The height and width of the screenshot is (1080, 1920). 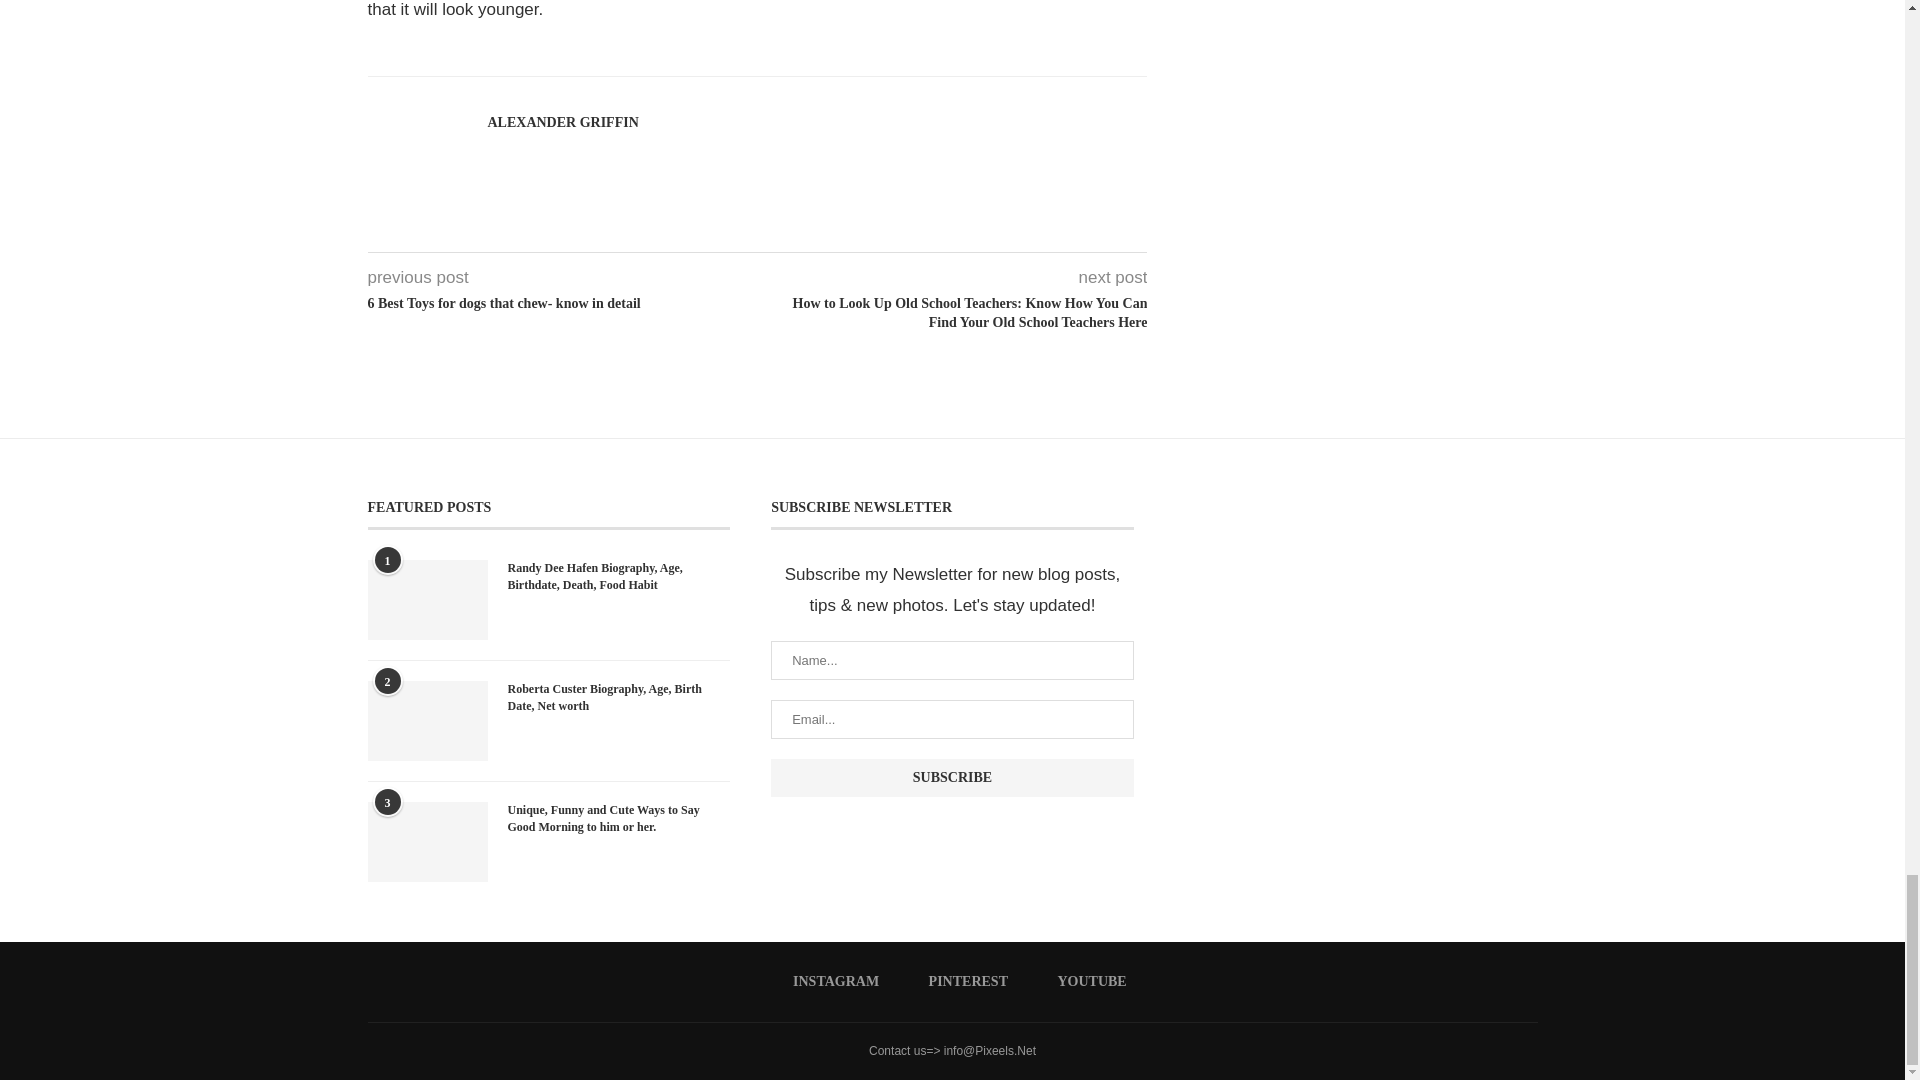 I want to click on 6 Best Toys for dogs that chew- know in detail, so click(x=563, y=304).